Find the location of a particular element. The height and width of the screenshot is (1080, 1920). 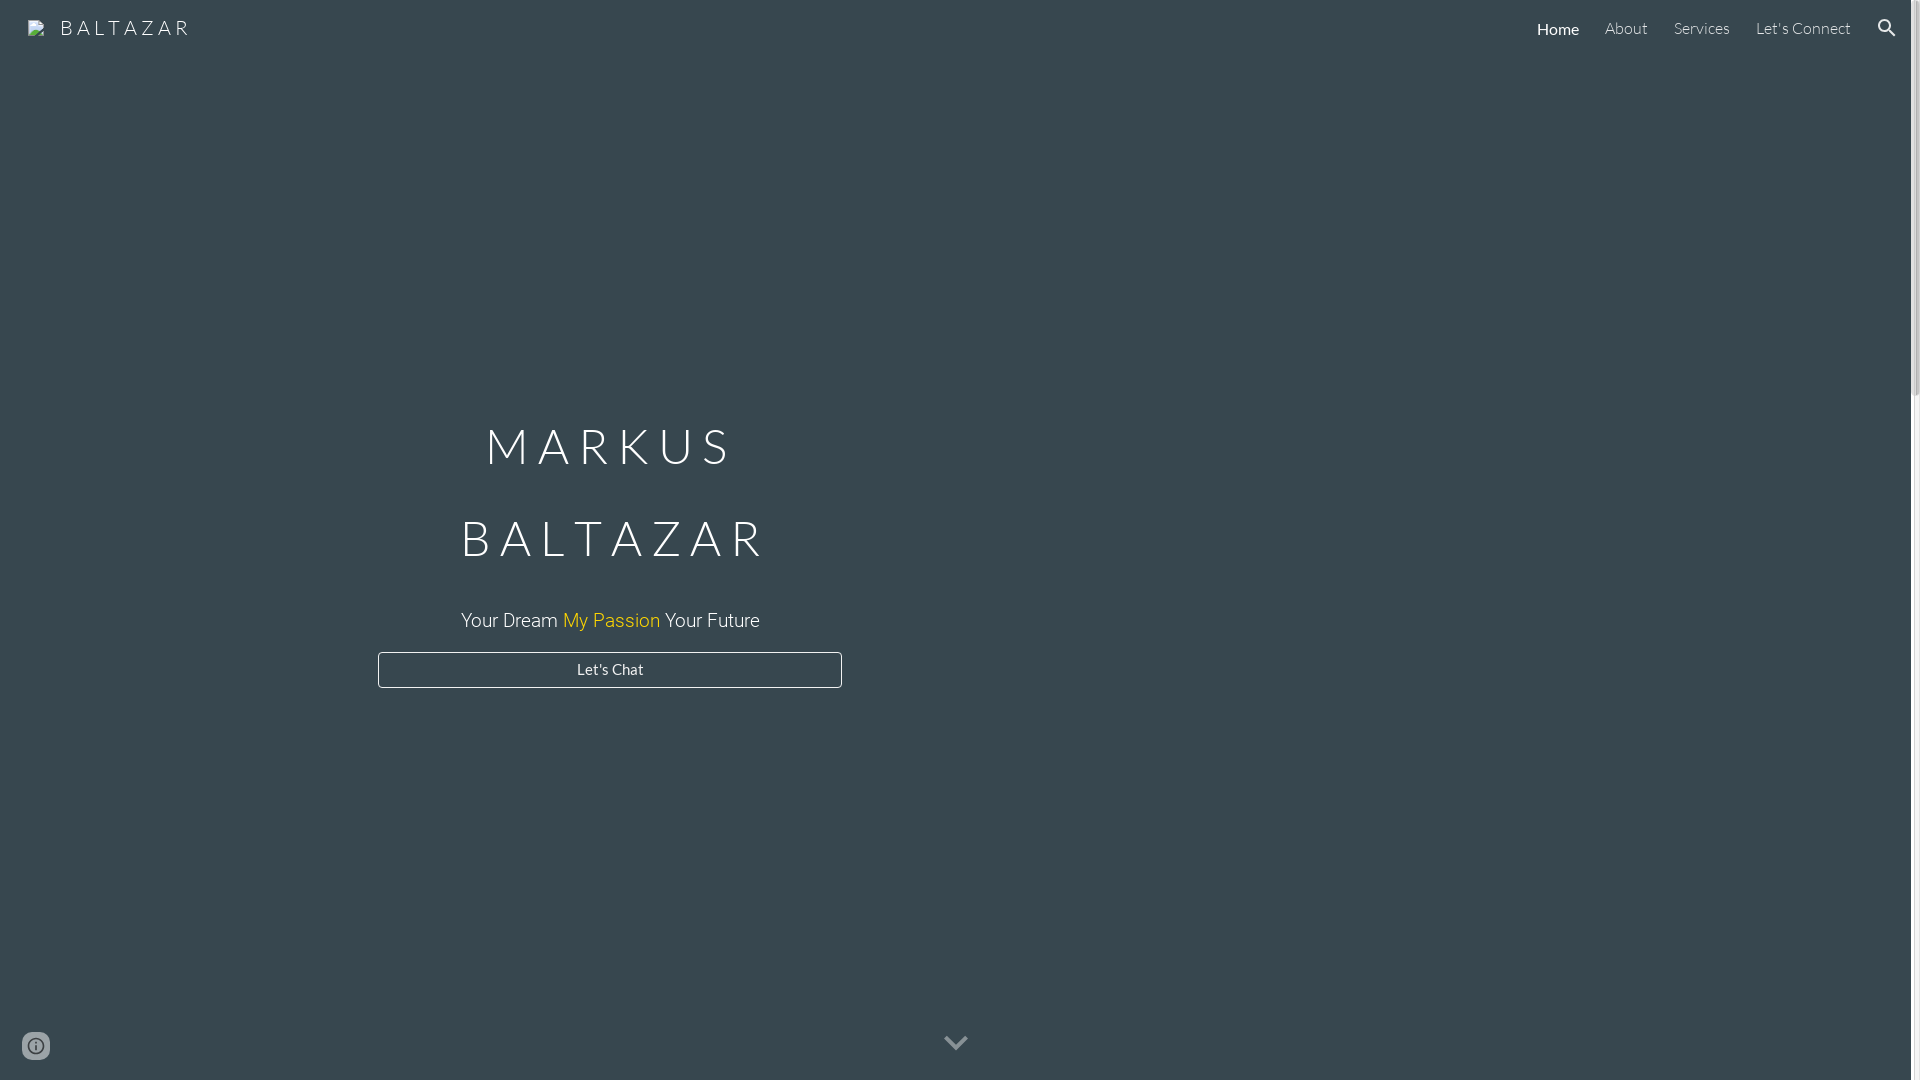

B A L T A Z A R is located at coordinates (108, 26).